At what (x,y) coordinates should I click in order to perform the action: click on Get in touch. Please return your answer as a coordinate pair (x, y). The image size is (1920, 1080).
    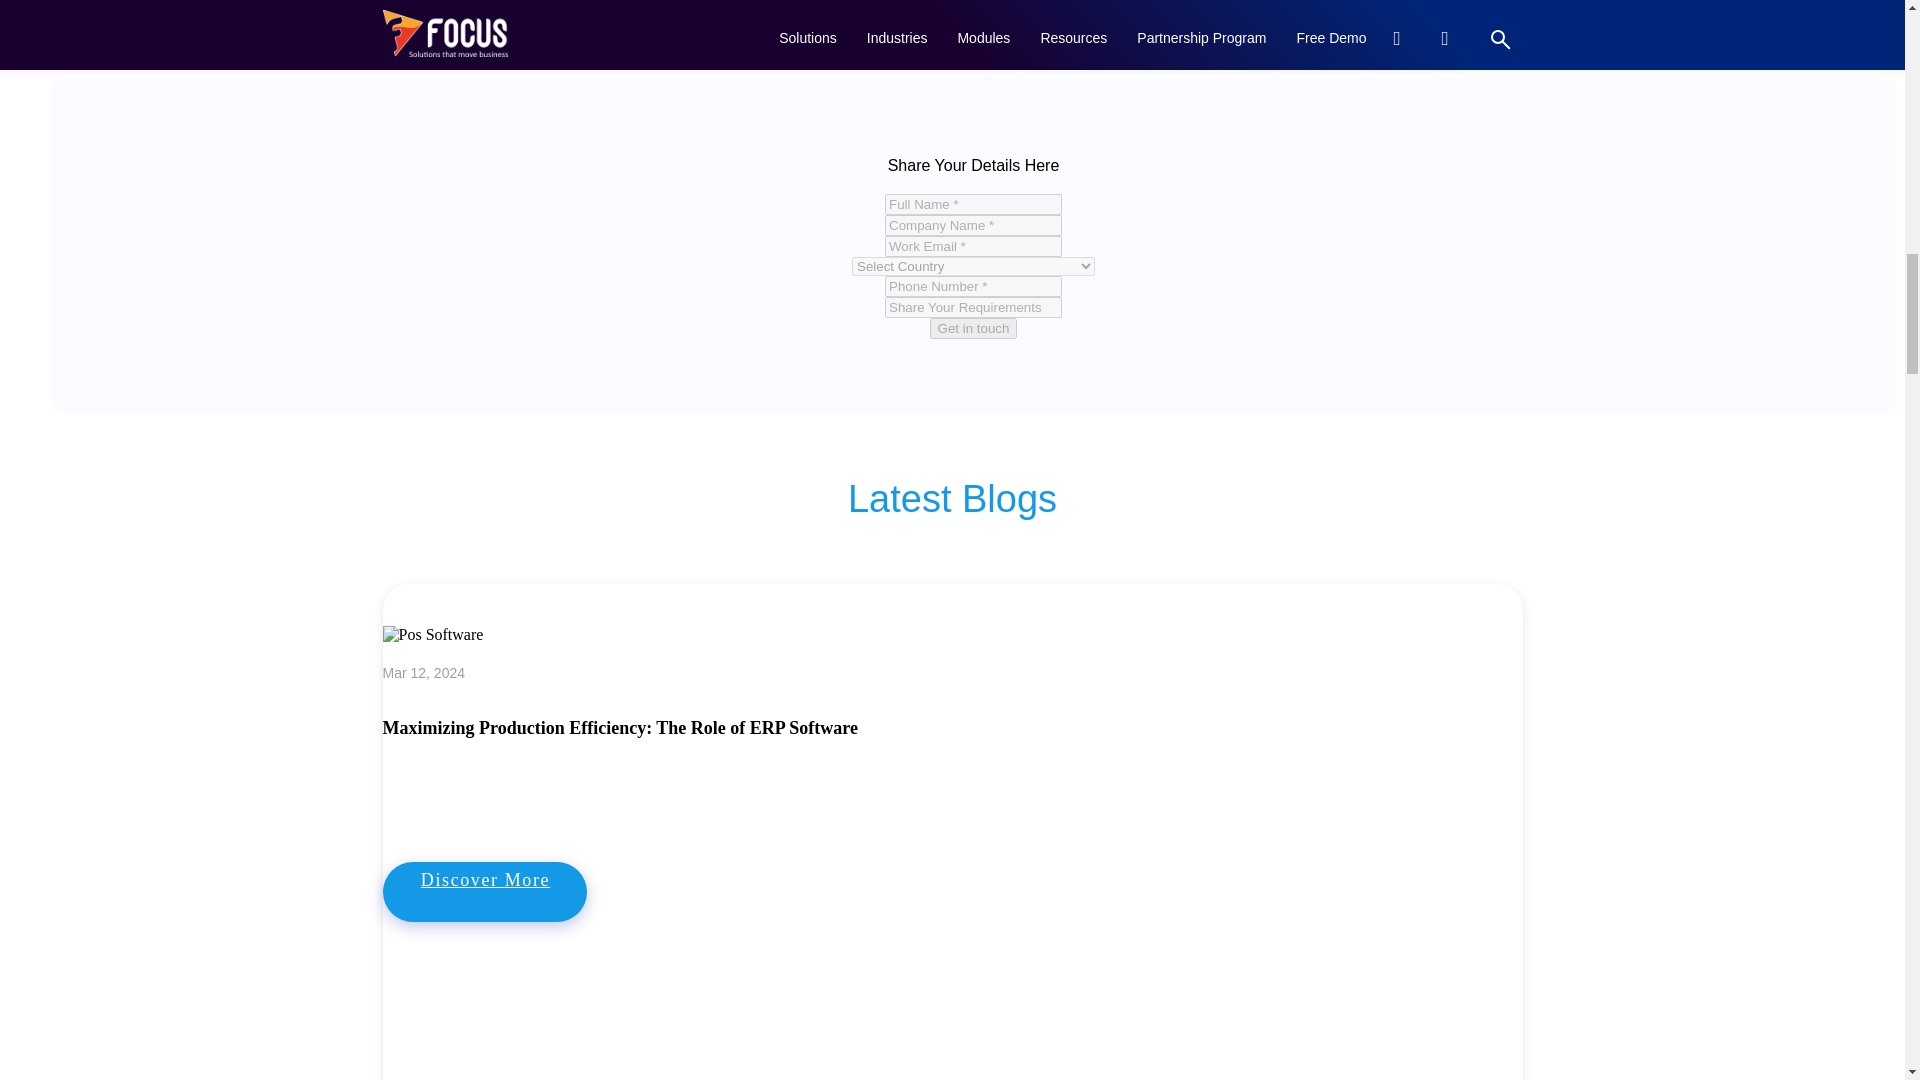
    Looking at the image, I should click on (973, 328).